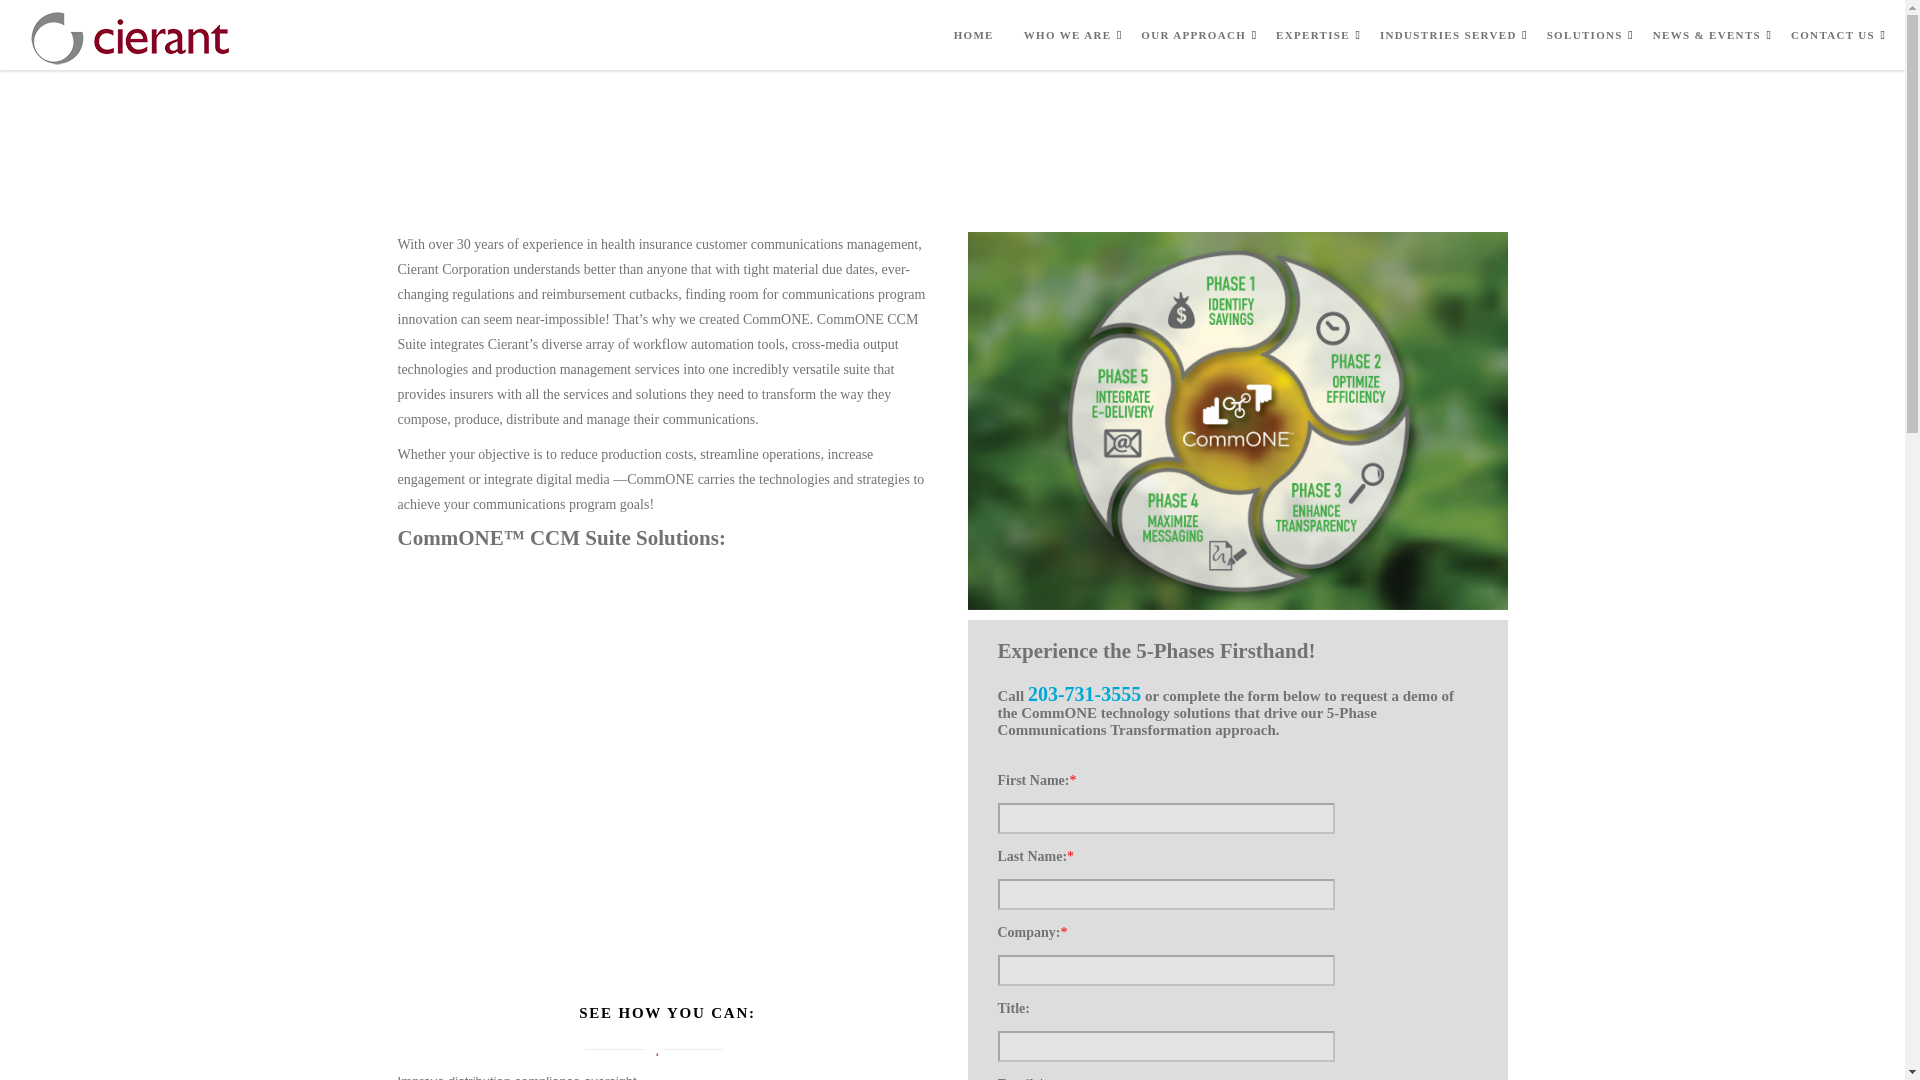 The height and width of the screenshot is (1080, 1920). Describe the element at coordinates (1067, 35) in the screenshot. I see `WHO WE ARE` at that location.